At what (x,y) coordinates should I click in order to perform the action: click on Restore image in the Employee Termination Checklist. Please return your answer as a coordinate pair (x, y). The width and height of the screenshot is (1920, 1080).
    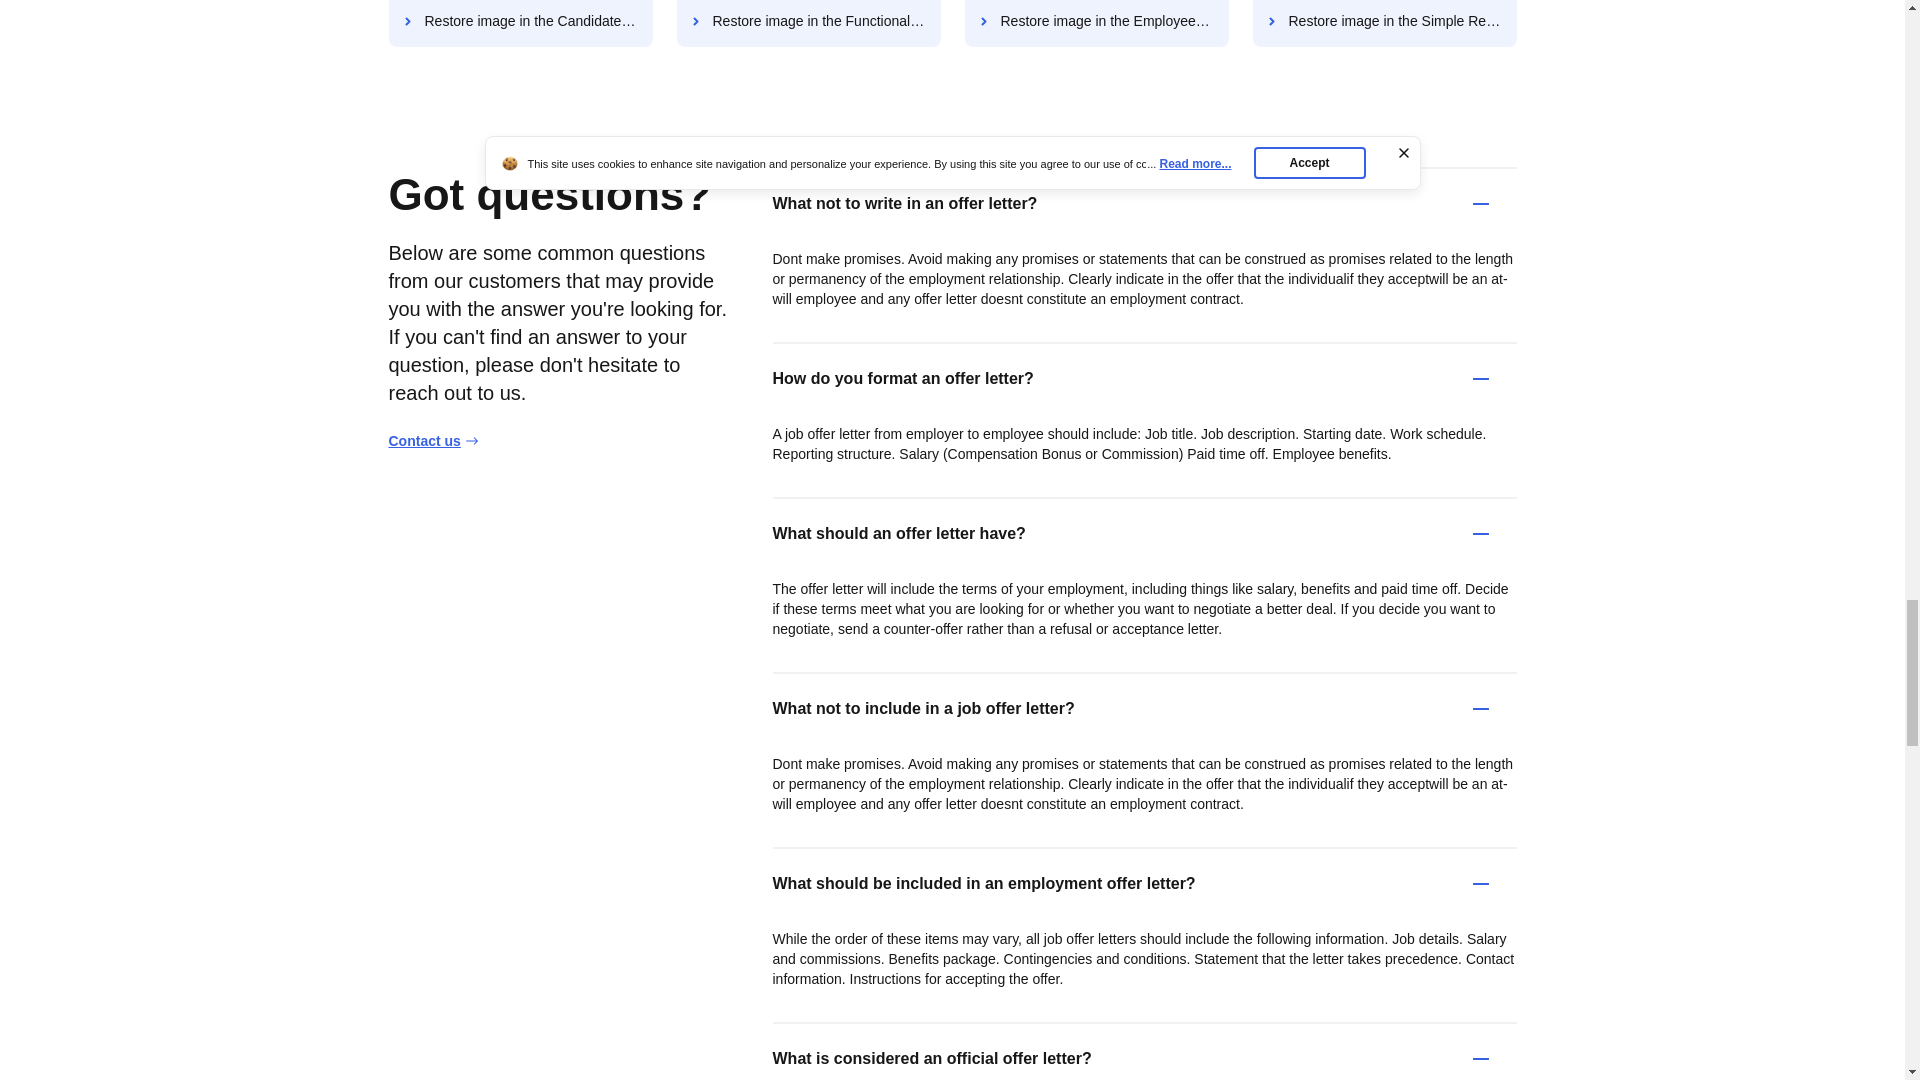
    Looking at the image, I should click on (1096, 24).